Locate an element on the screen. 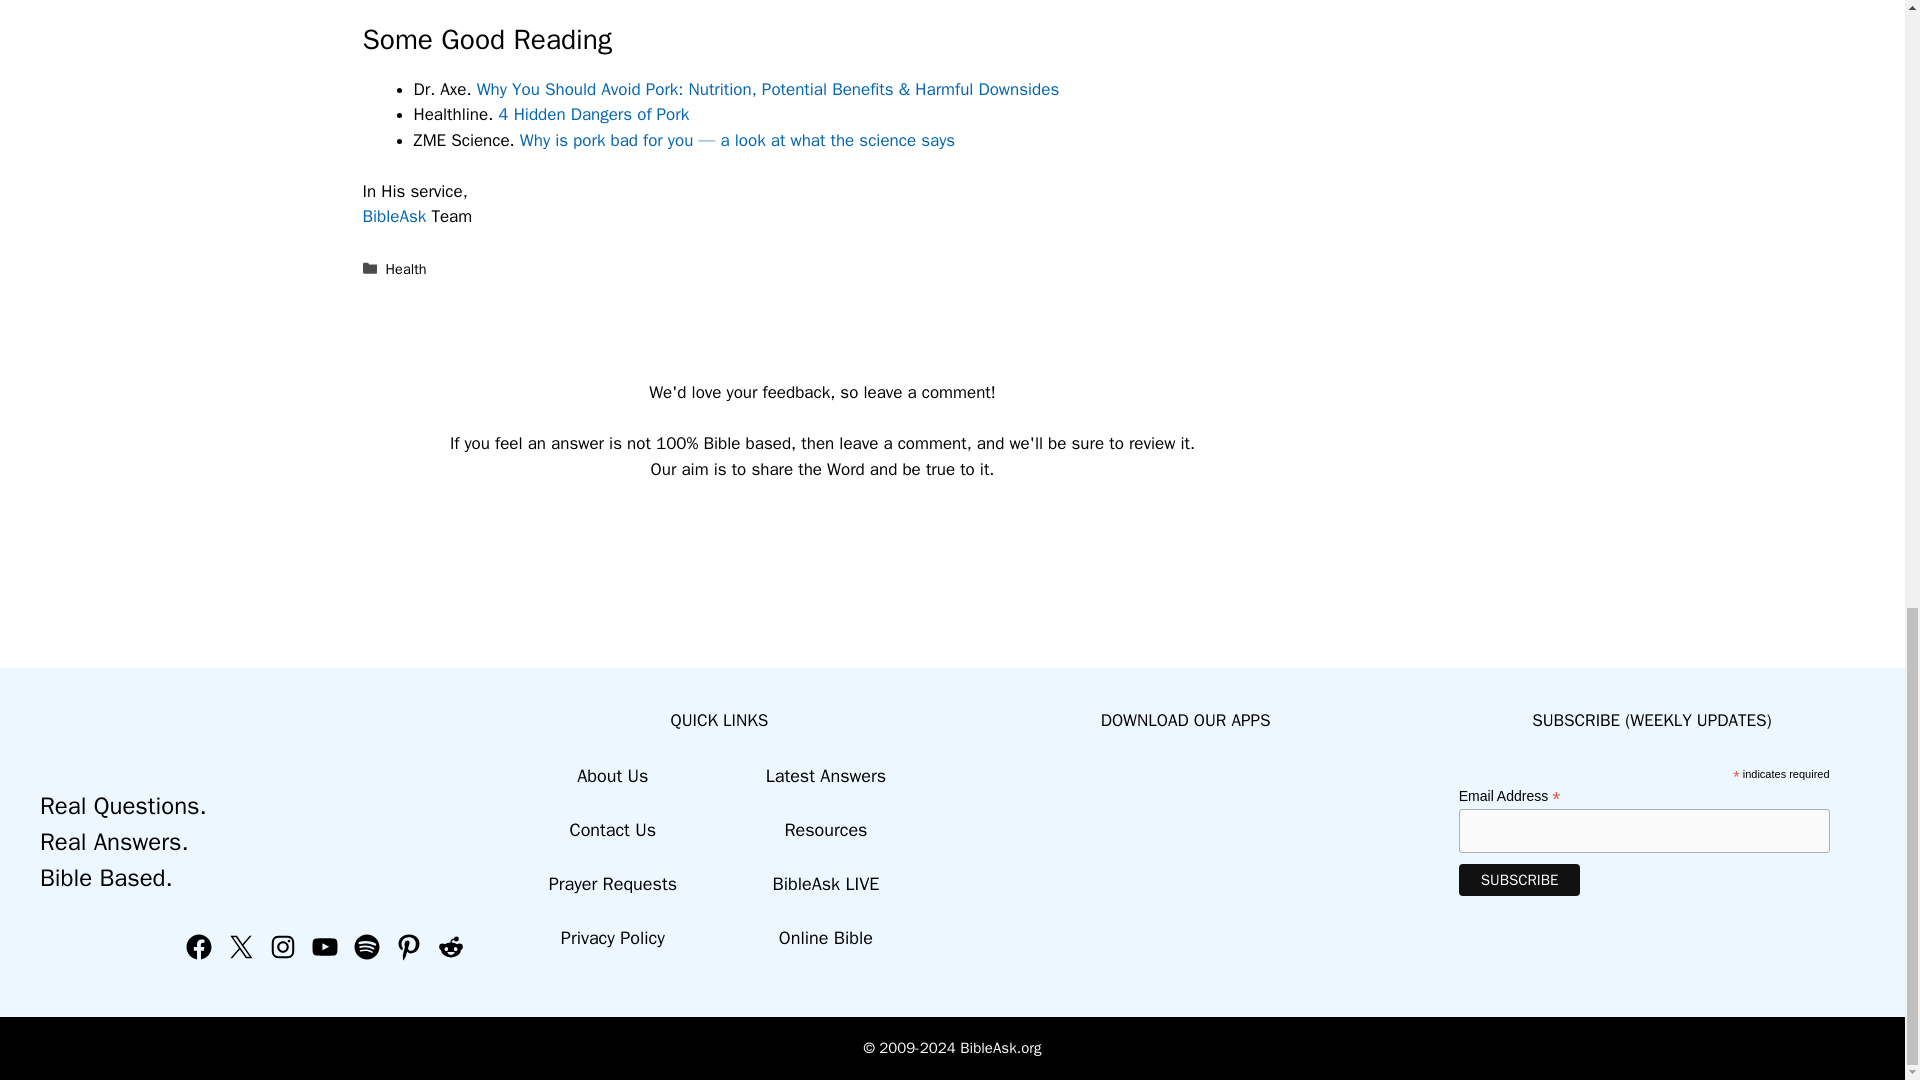  Subscribe is located at coordinates (1520, 880).